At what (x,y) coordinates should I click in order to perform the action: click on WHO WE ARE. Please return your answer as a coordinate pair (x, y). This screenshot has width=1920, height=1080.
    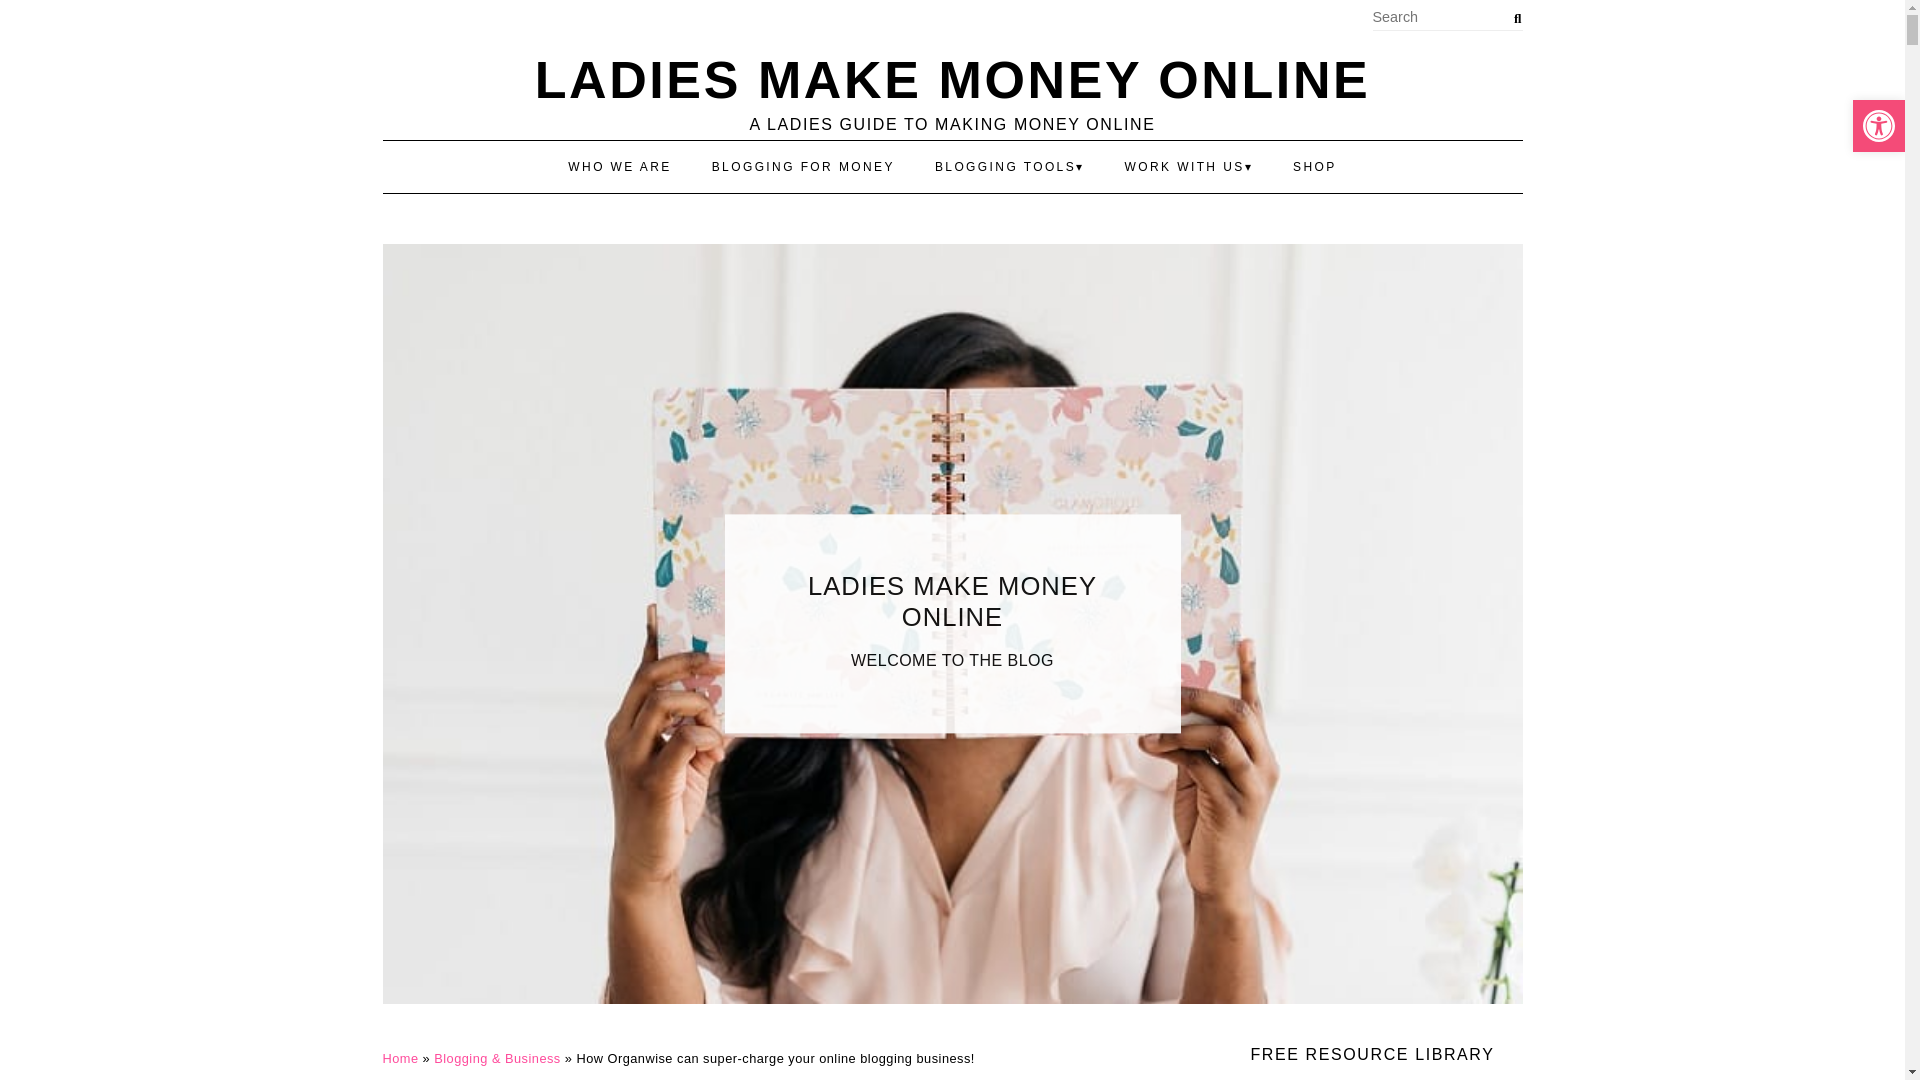
    Looking at the image, I should click on (619, 167).